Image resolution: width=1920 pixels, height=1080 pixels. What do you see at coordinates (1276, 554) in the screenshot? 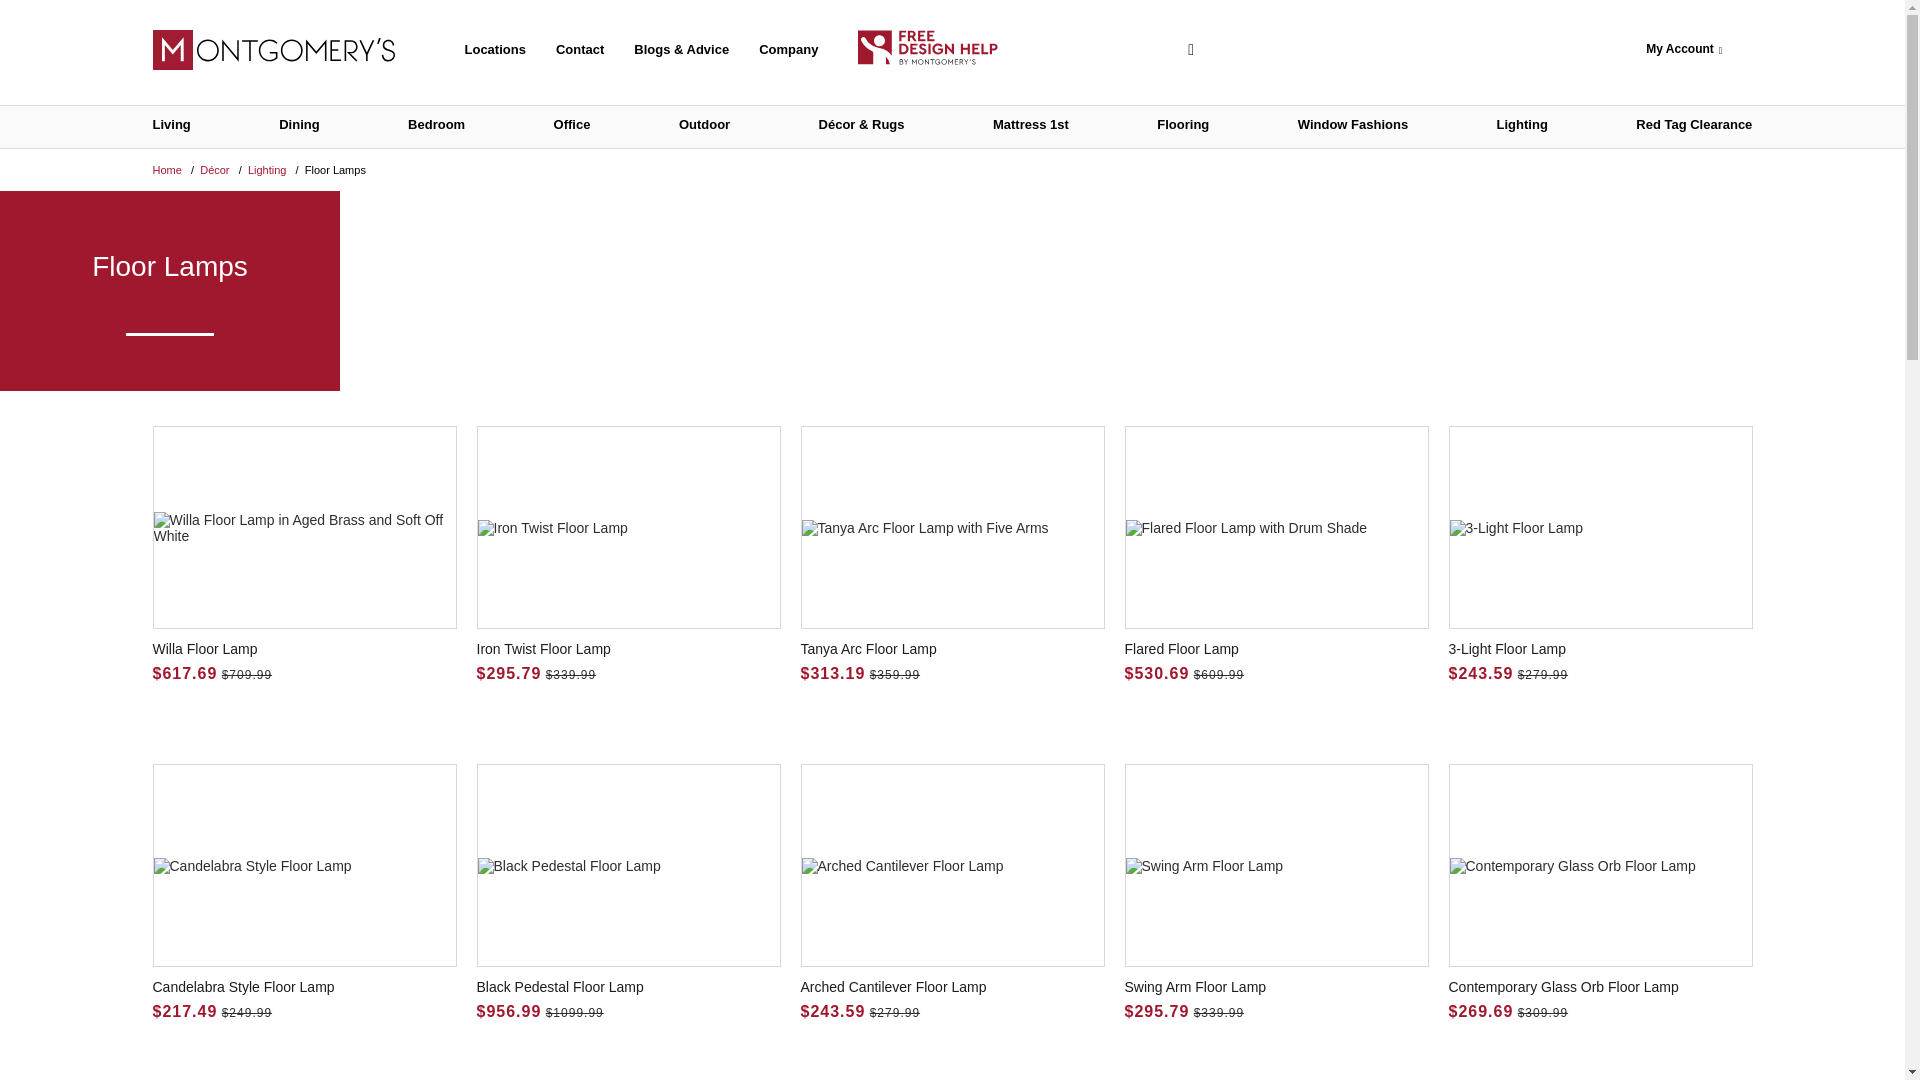
I see `Flared Floor Lamp with Drum Shade` at bounding box center [1276, 554].